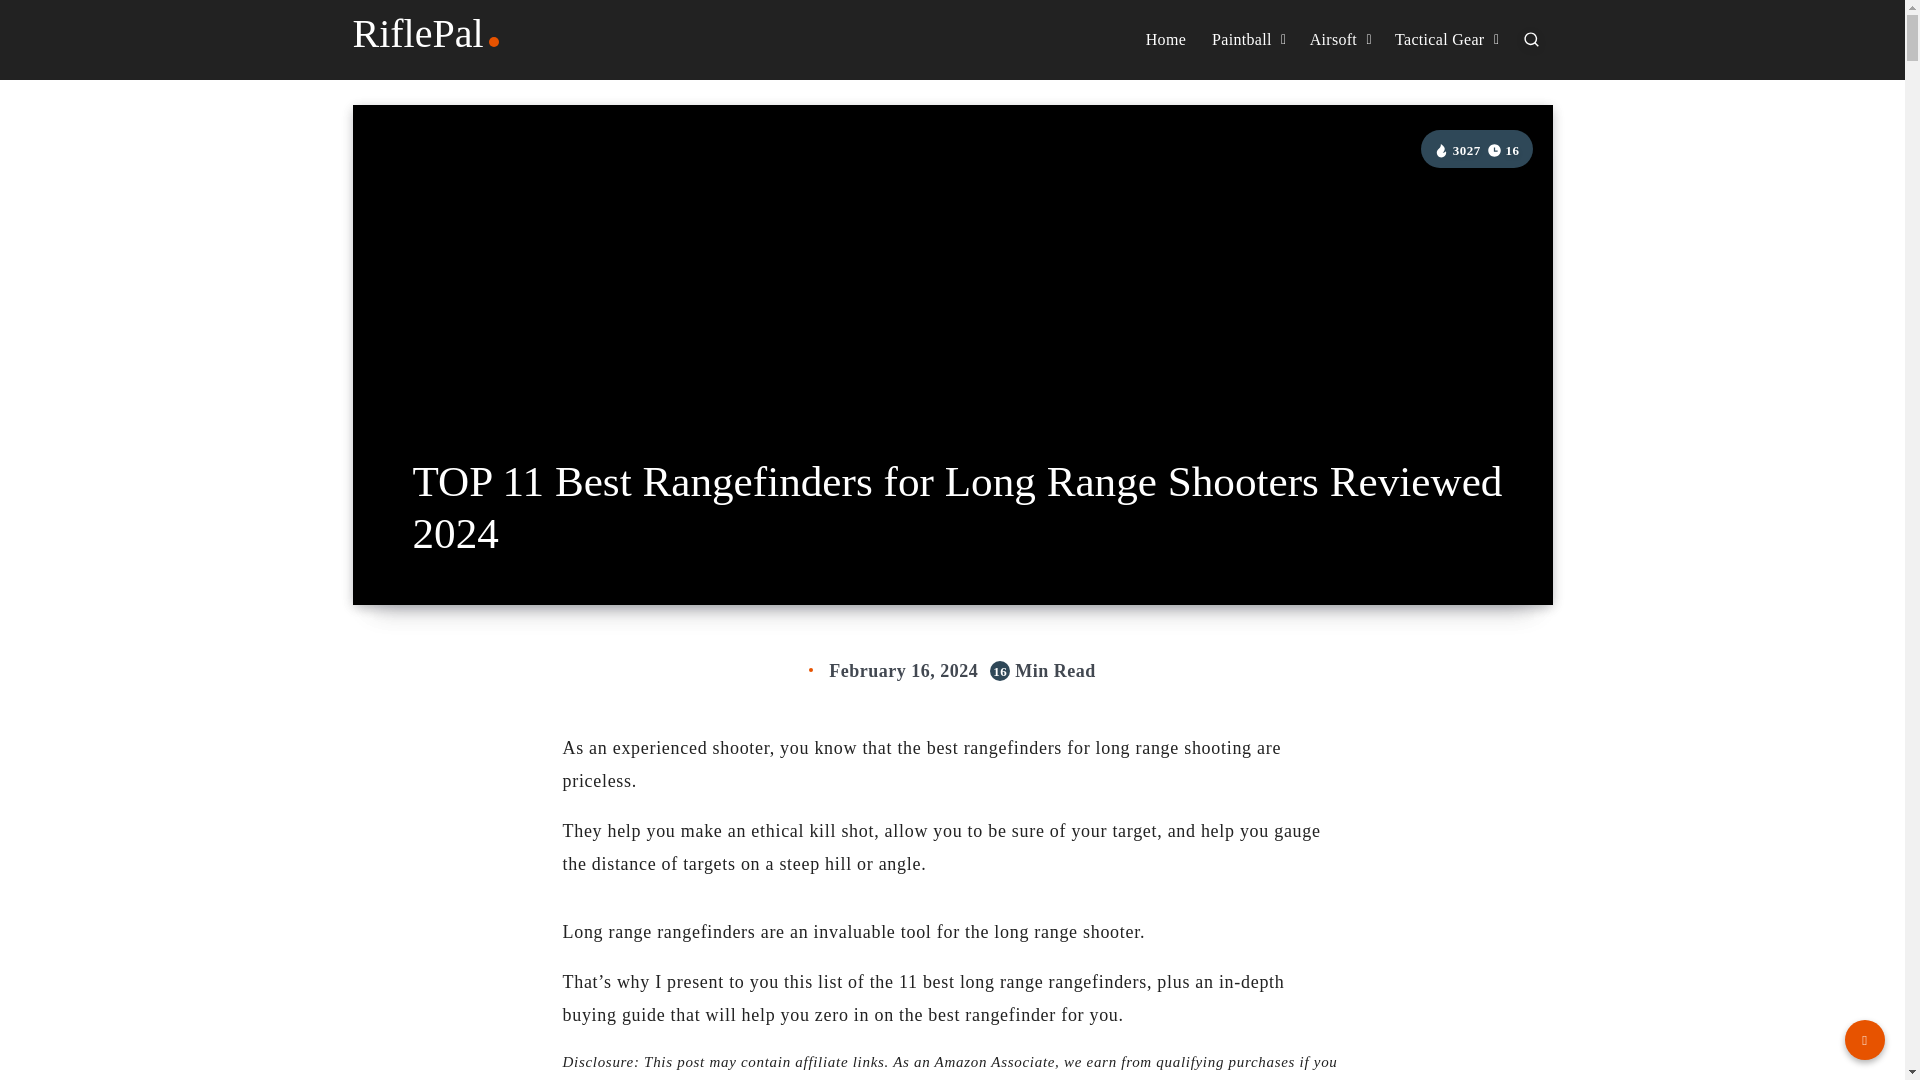 The height and width of the screenshot is (1080, 1920). What do you see at coordinates (1457, 150) in the screenshot?
I see `3027 Views` at bounding box center [1457, 150].